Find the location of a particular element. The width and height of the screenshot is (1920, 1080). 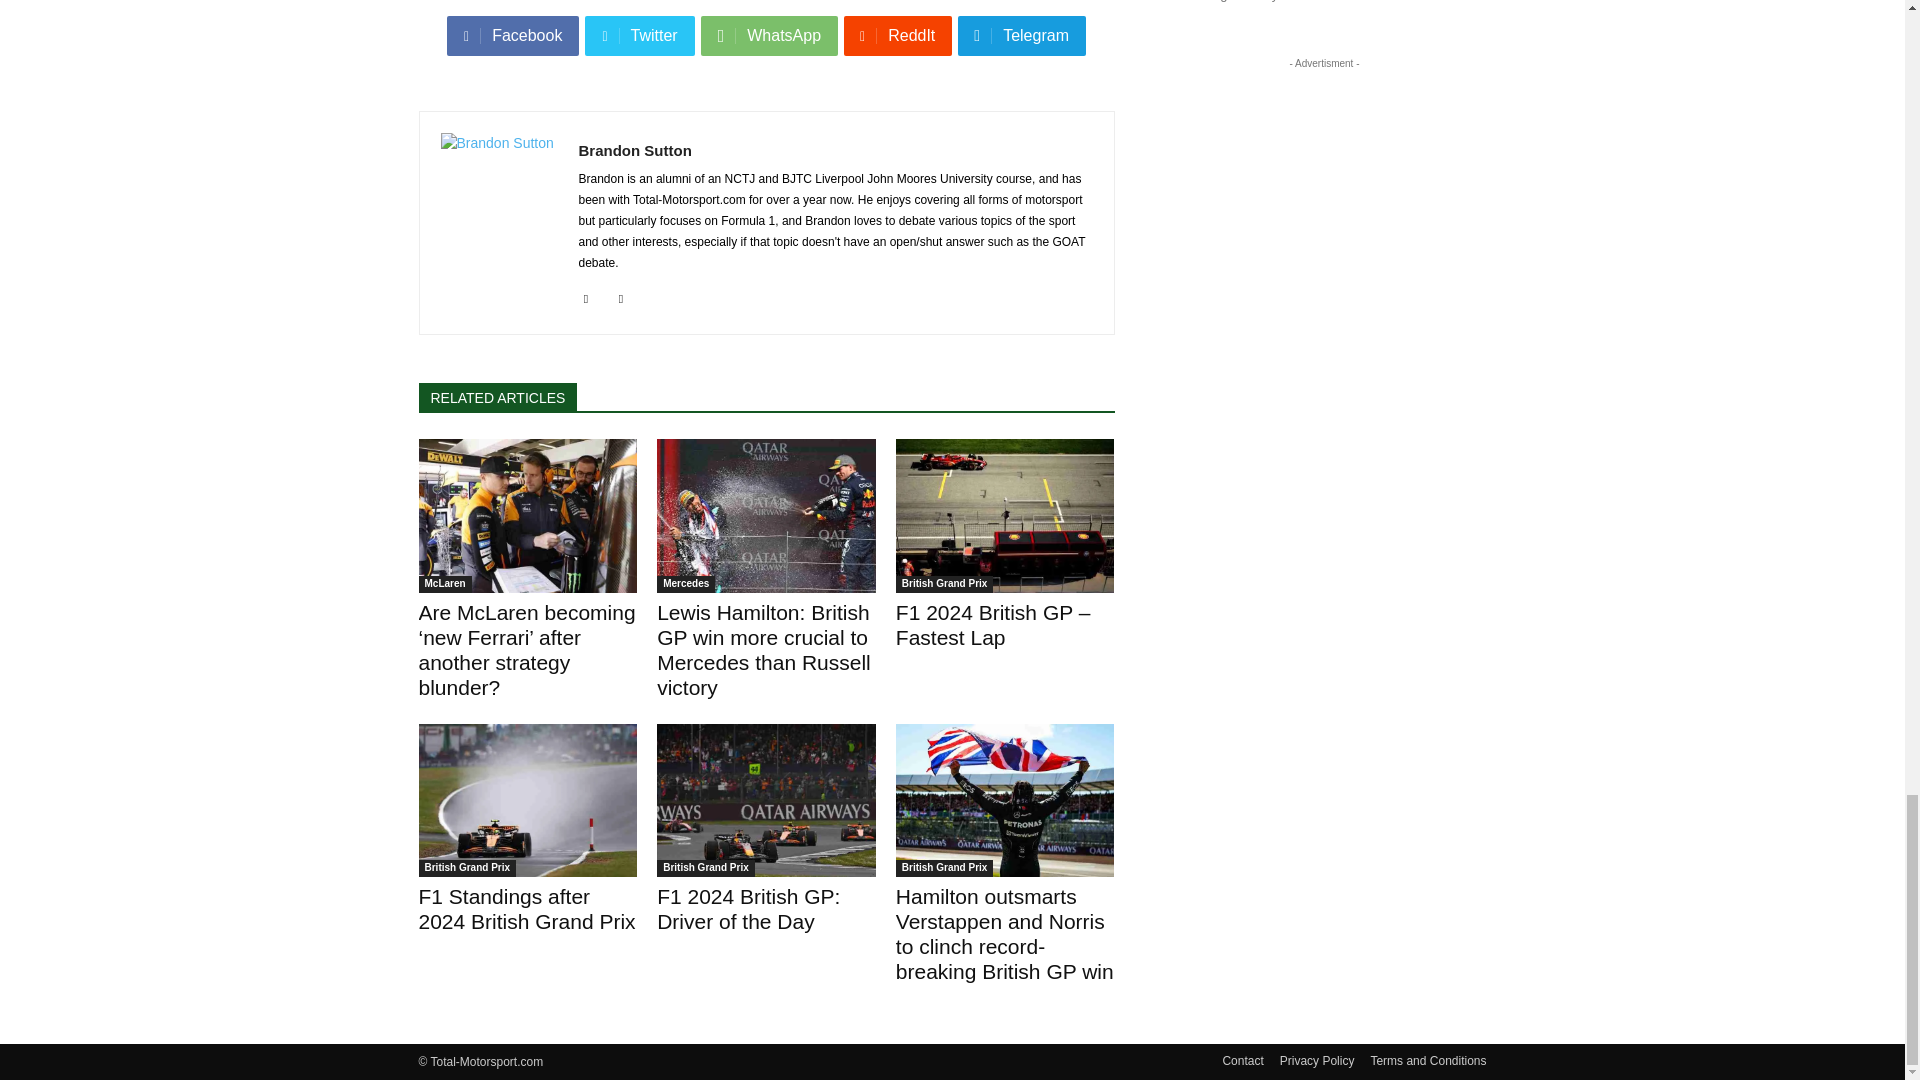

ReddIt is located at coordinates (898, 36).